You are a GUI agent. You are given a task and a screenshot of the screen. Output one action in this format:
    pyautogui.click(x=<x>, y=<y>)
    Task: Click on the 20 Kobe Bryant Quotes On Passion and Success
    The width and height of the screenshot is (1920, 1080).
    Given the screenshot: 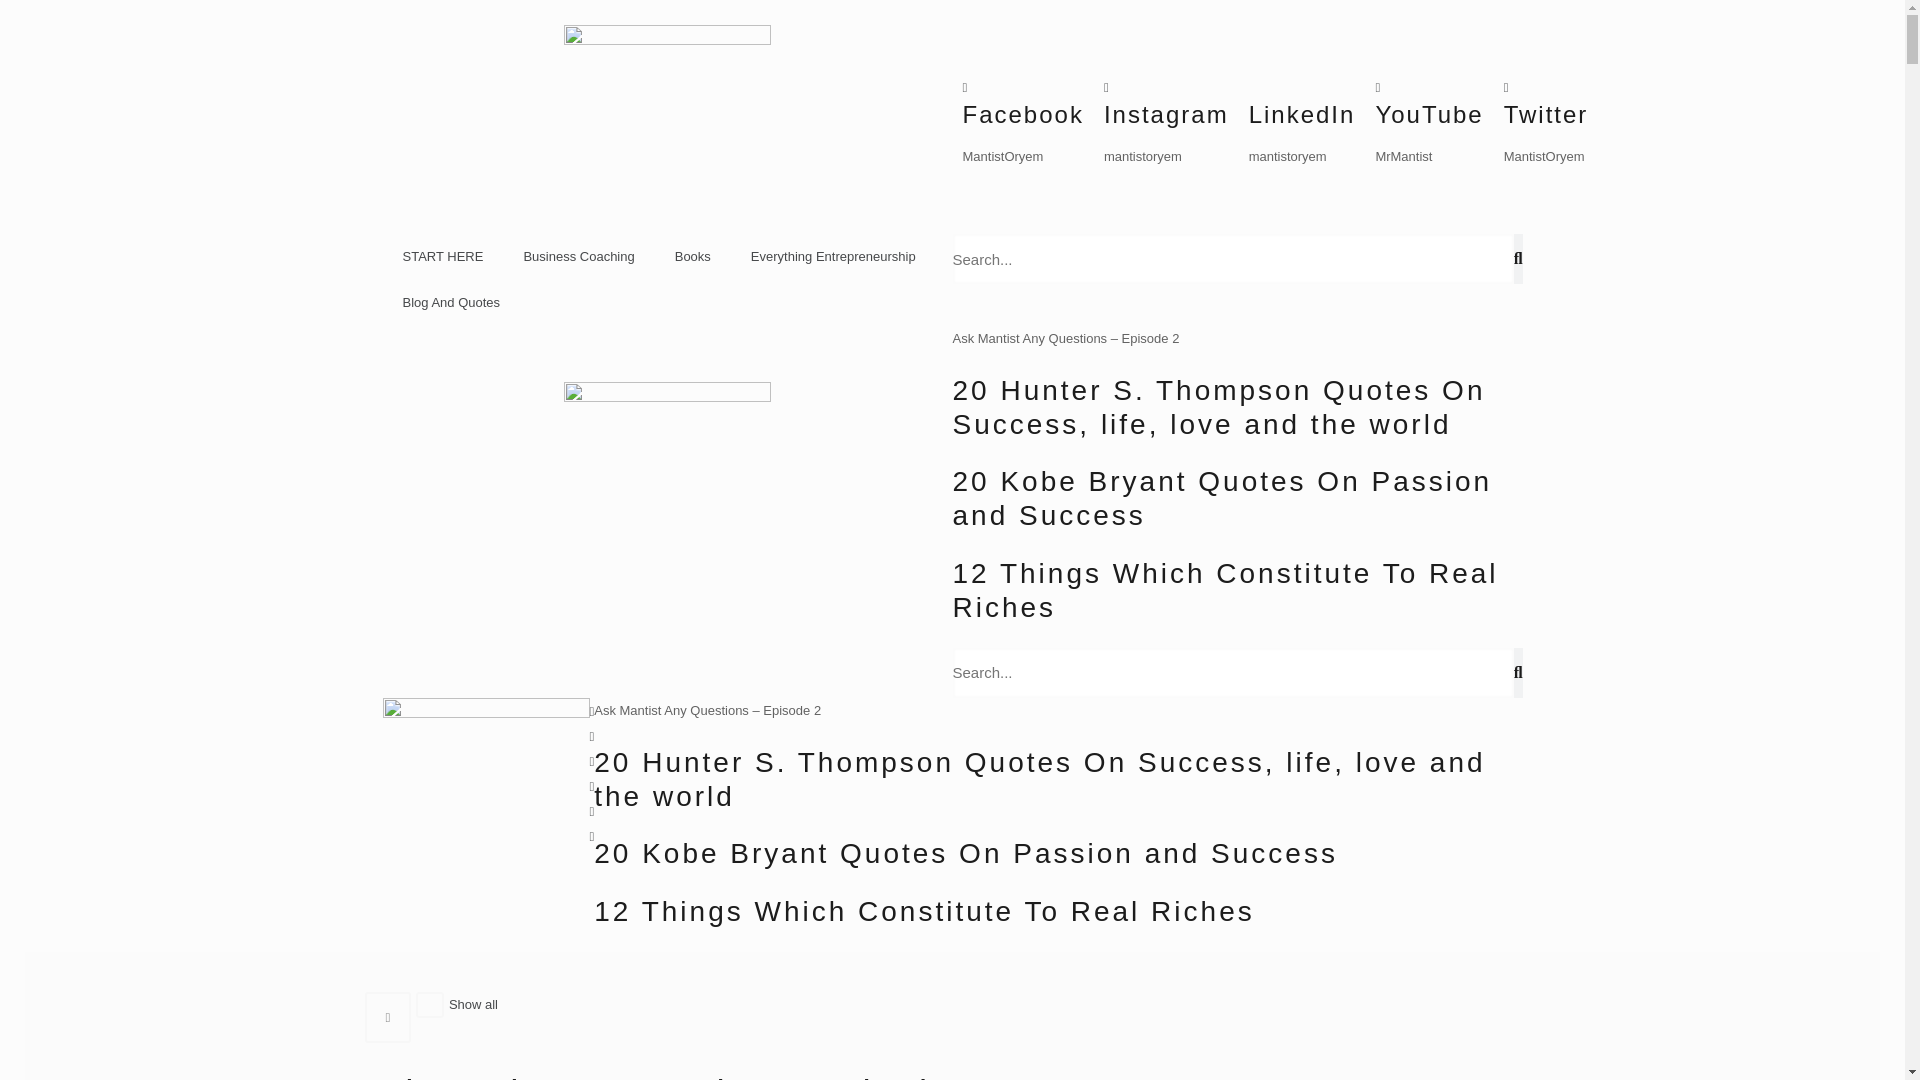 What is the action you would take?
    pyautogui.click(x=1222, y=498)
    